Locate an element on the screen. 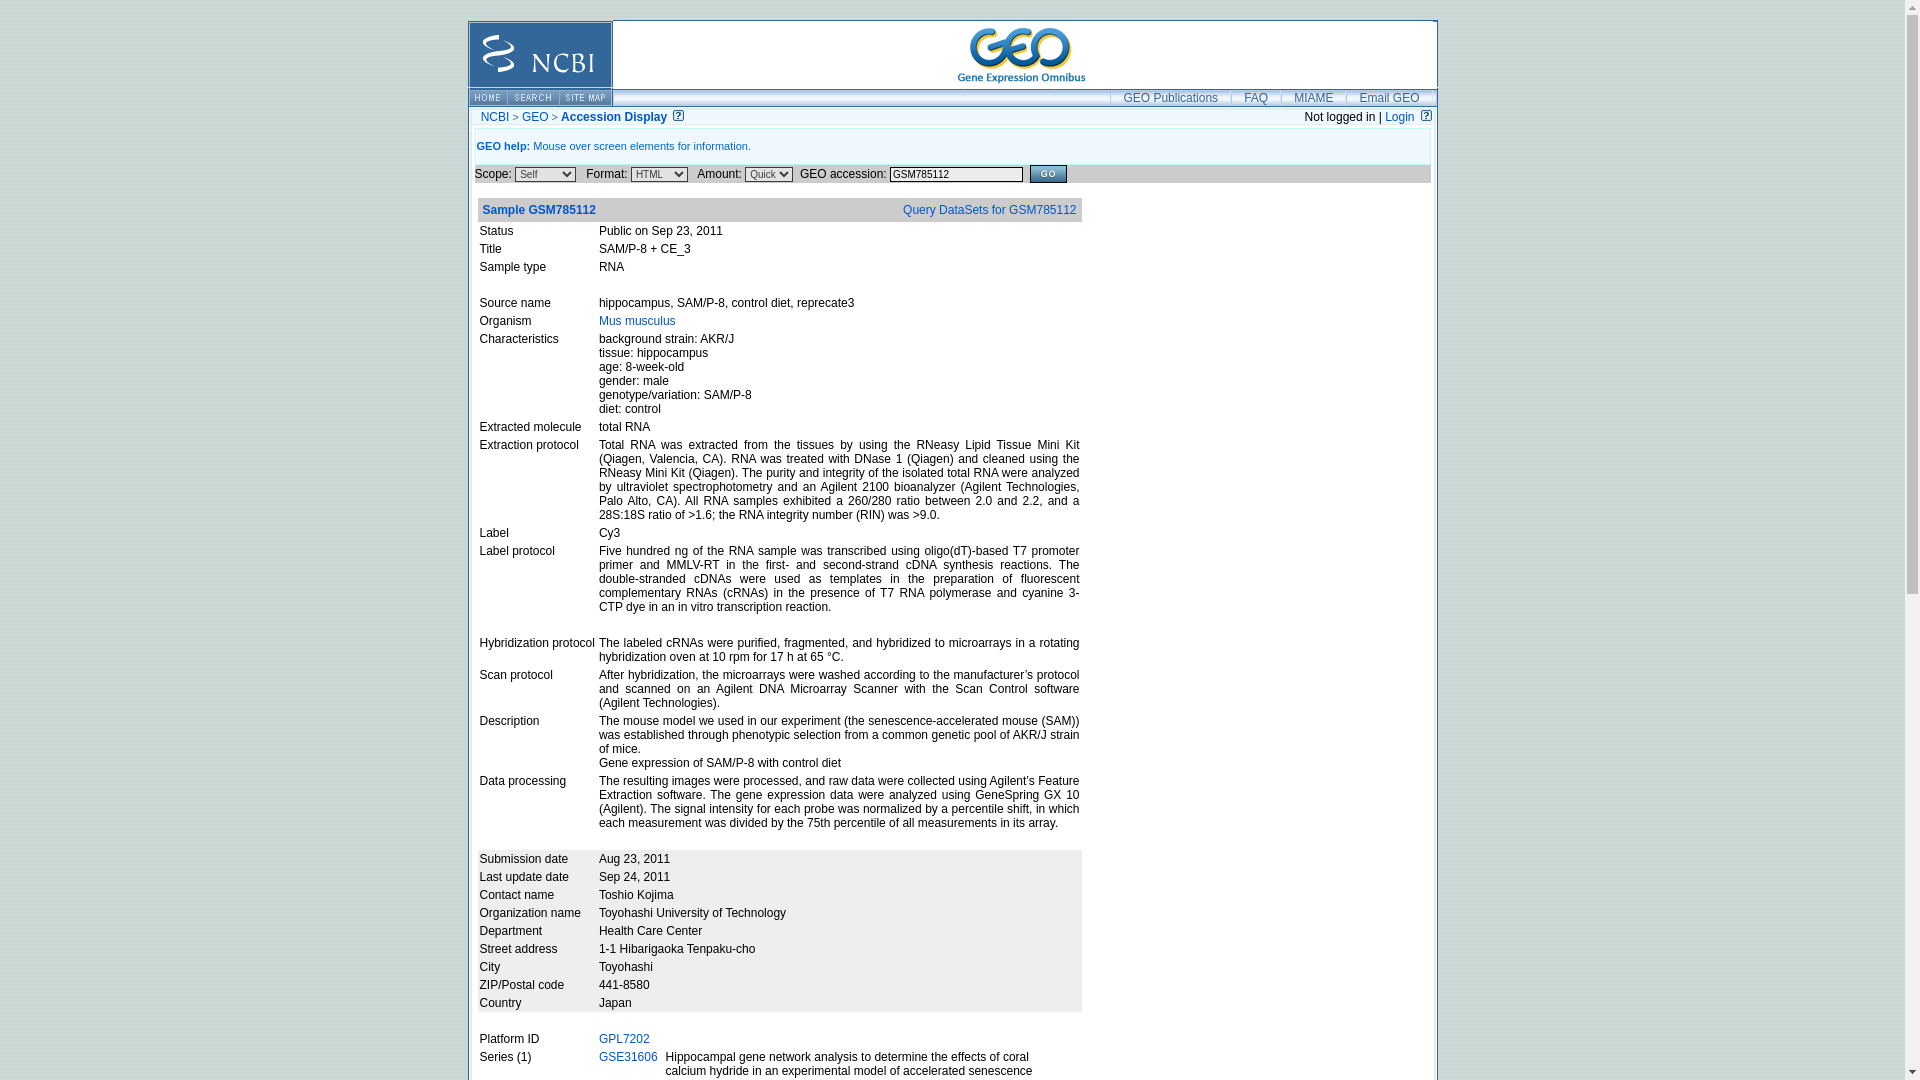 The image size is (1920, 1080). GSE31606 is located at coordinates (628, 1056).